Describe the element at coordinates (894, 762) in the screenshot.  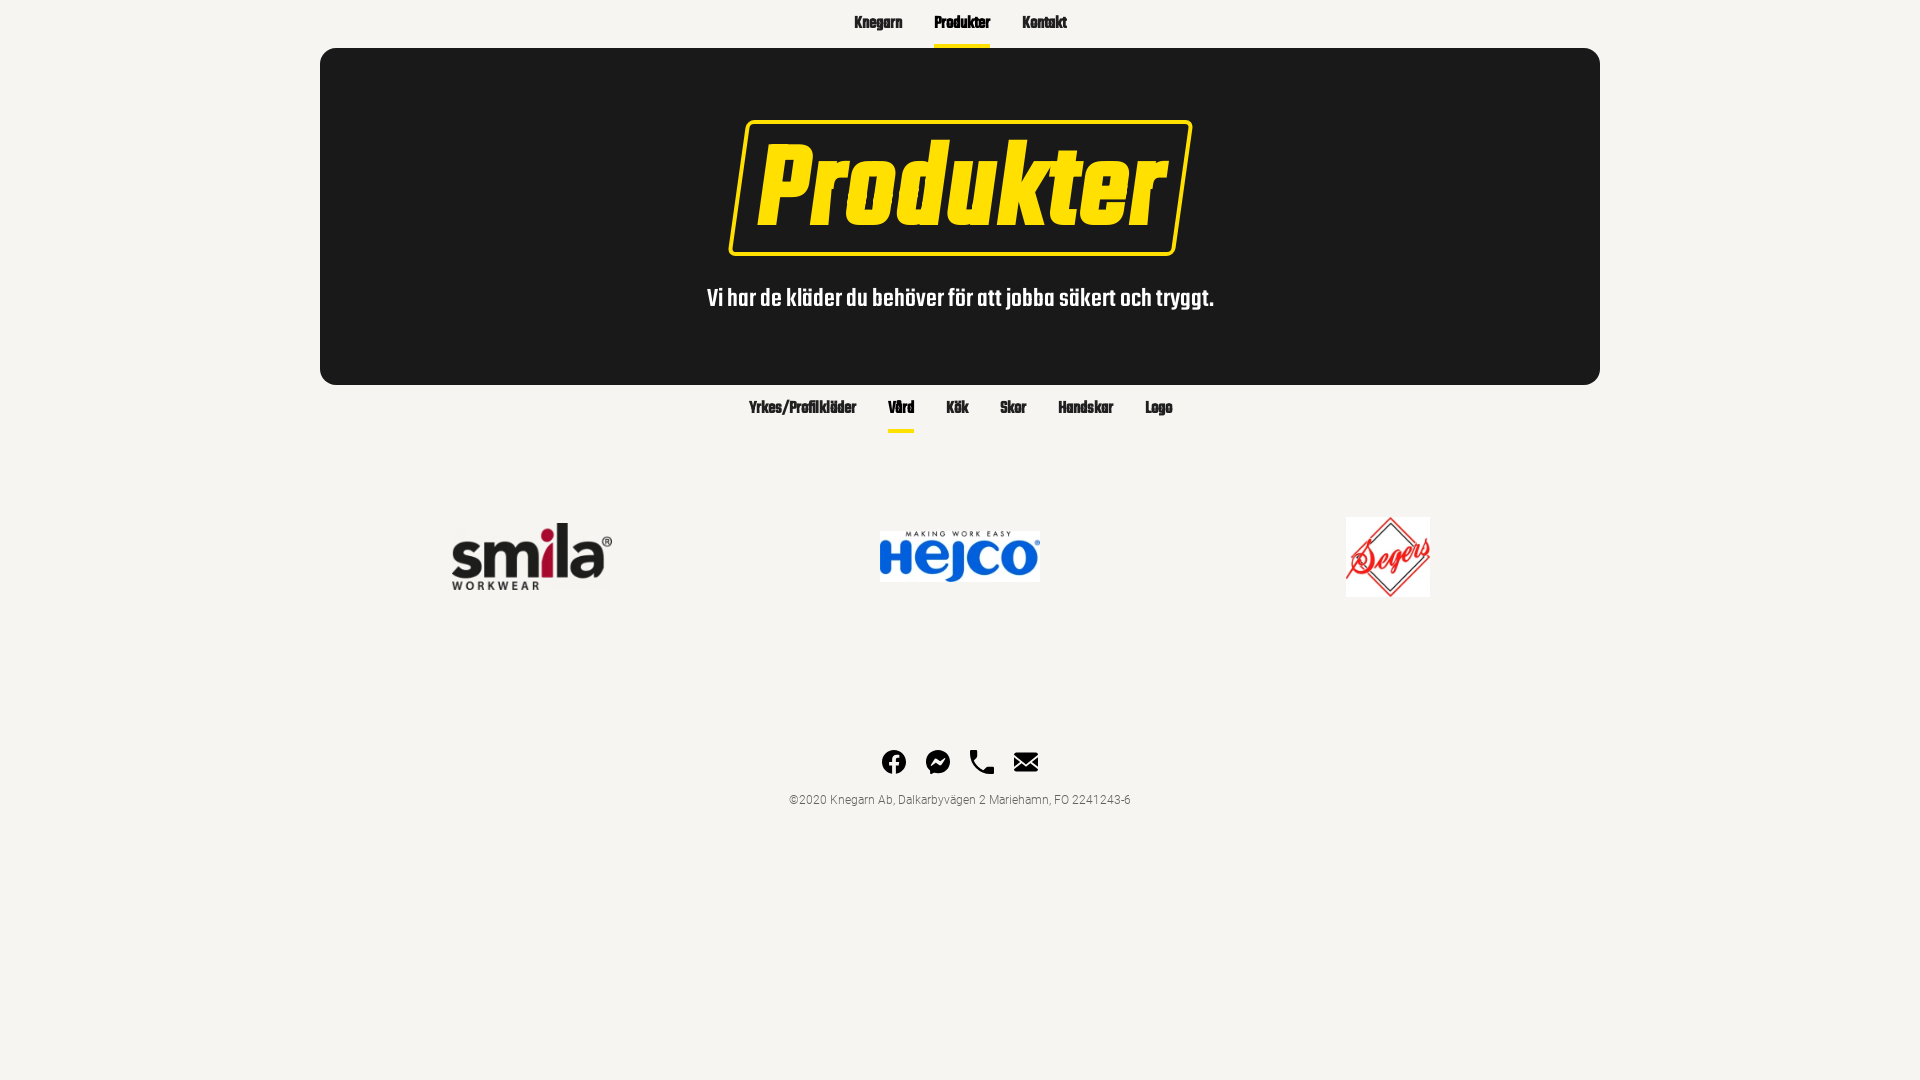
I see `Facebook` at that location.